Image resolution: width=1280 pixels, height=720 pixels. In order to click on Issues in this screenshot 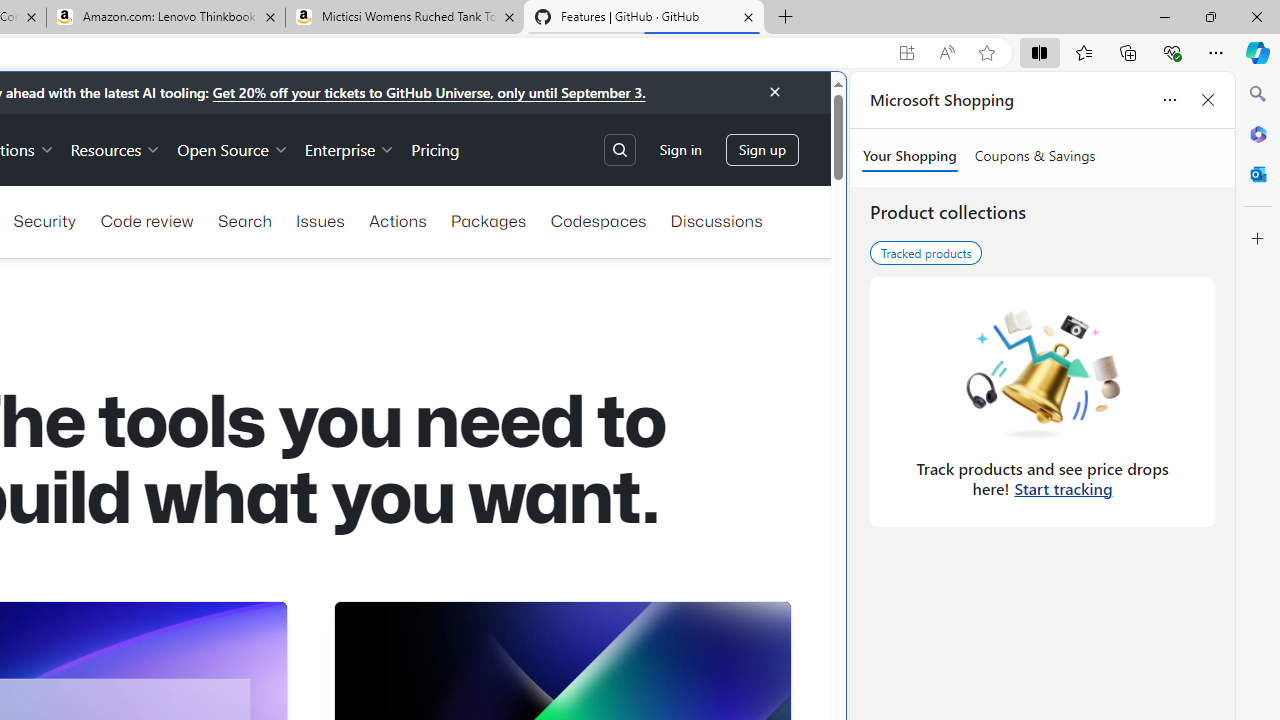, I will do `click(320, 220)`.